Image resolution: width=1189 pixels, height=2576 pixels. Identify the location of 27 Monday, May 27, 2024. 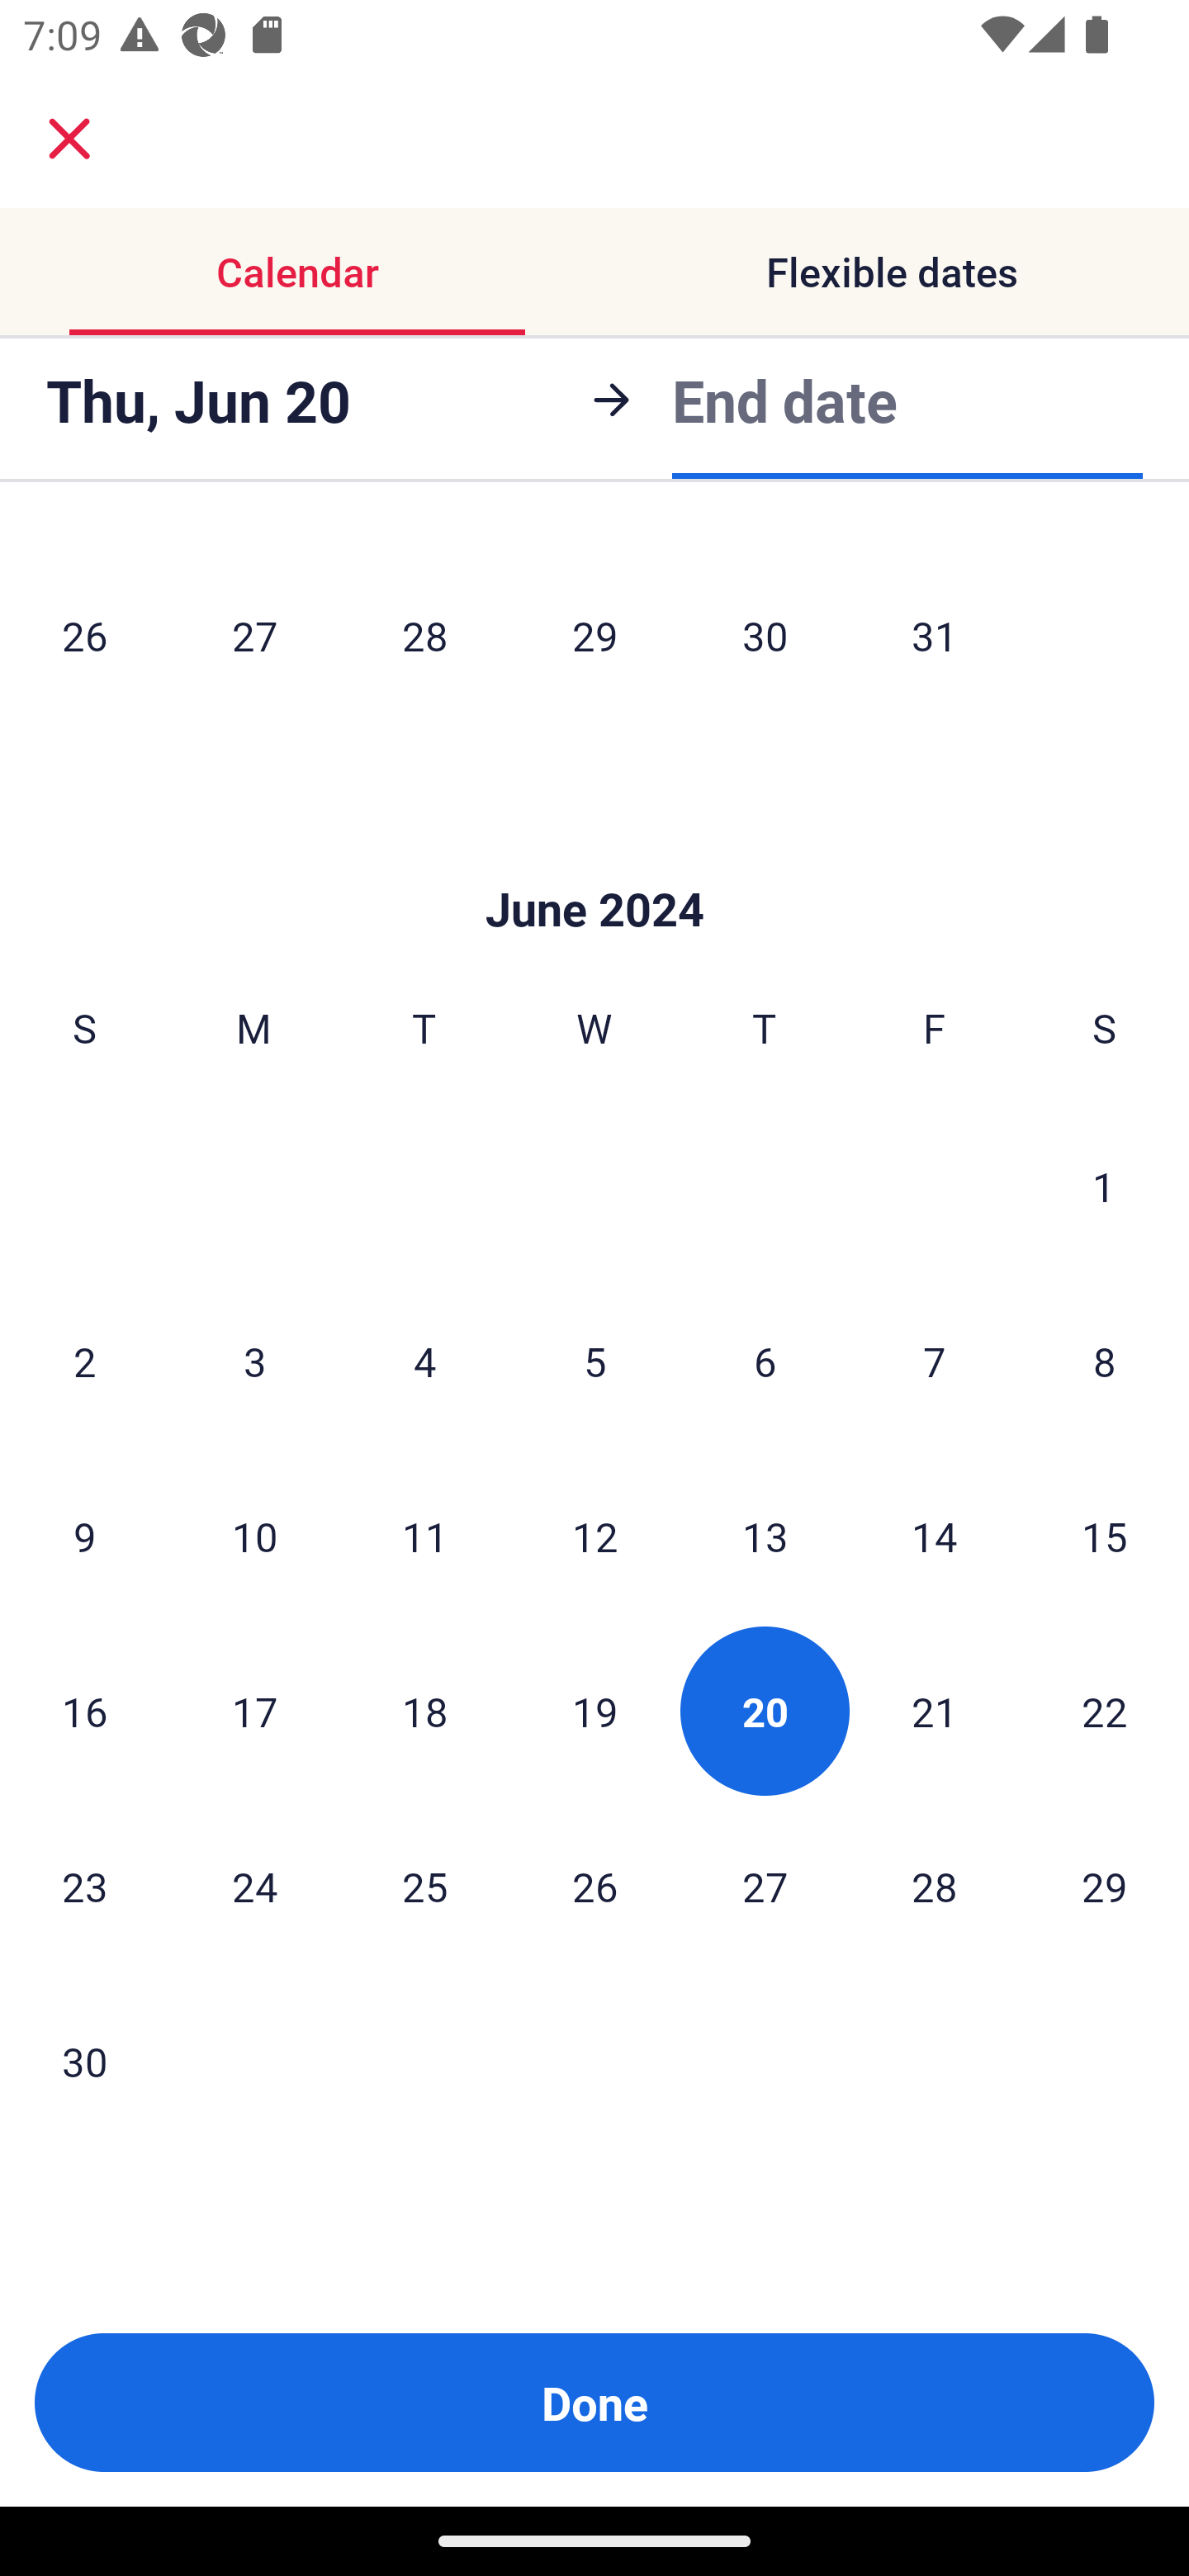
(254, 634).